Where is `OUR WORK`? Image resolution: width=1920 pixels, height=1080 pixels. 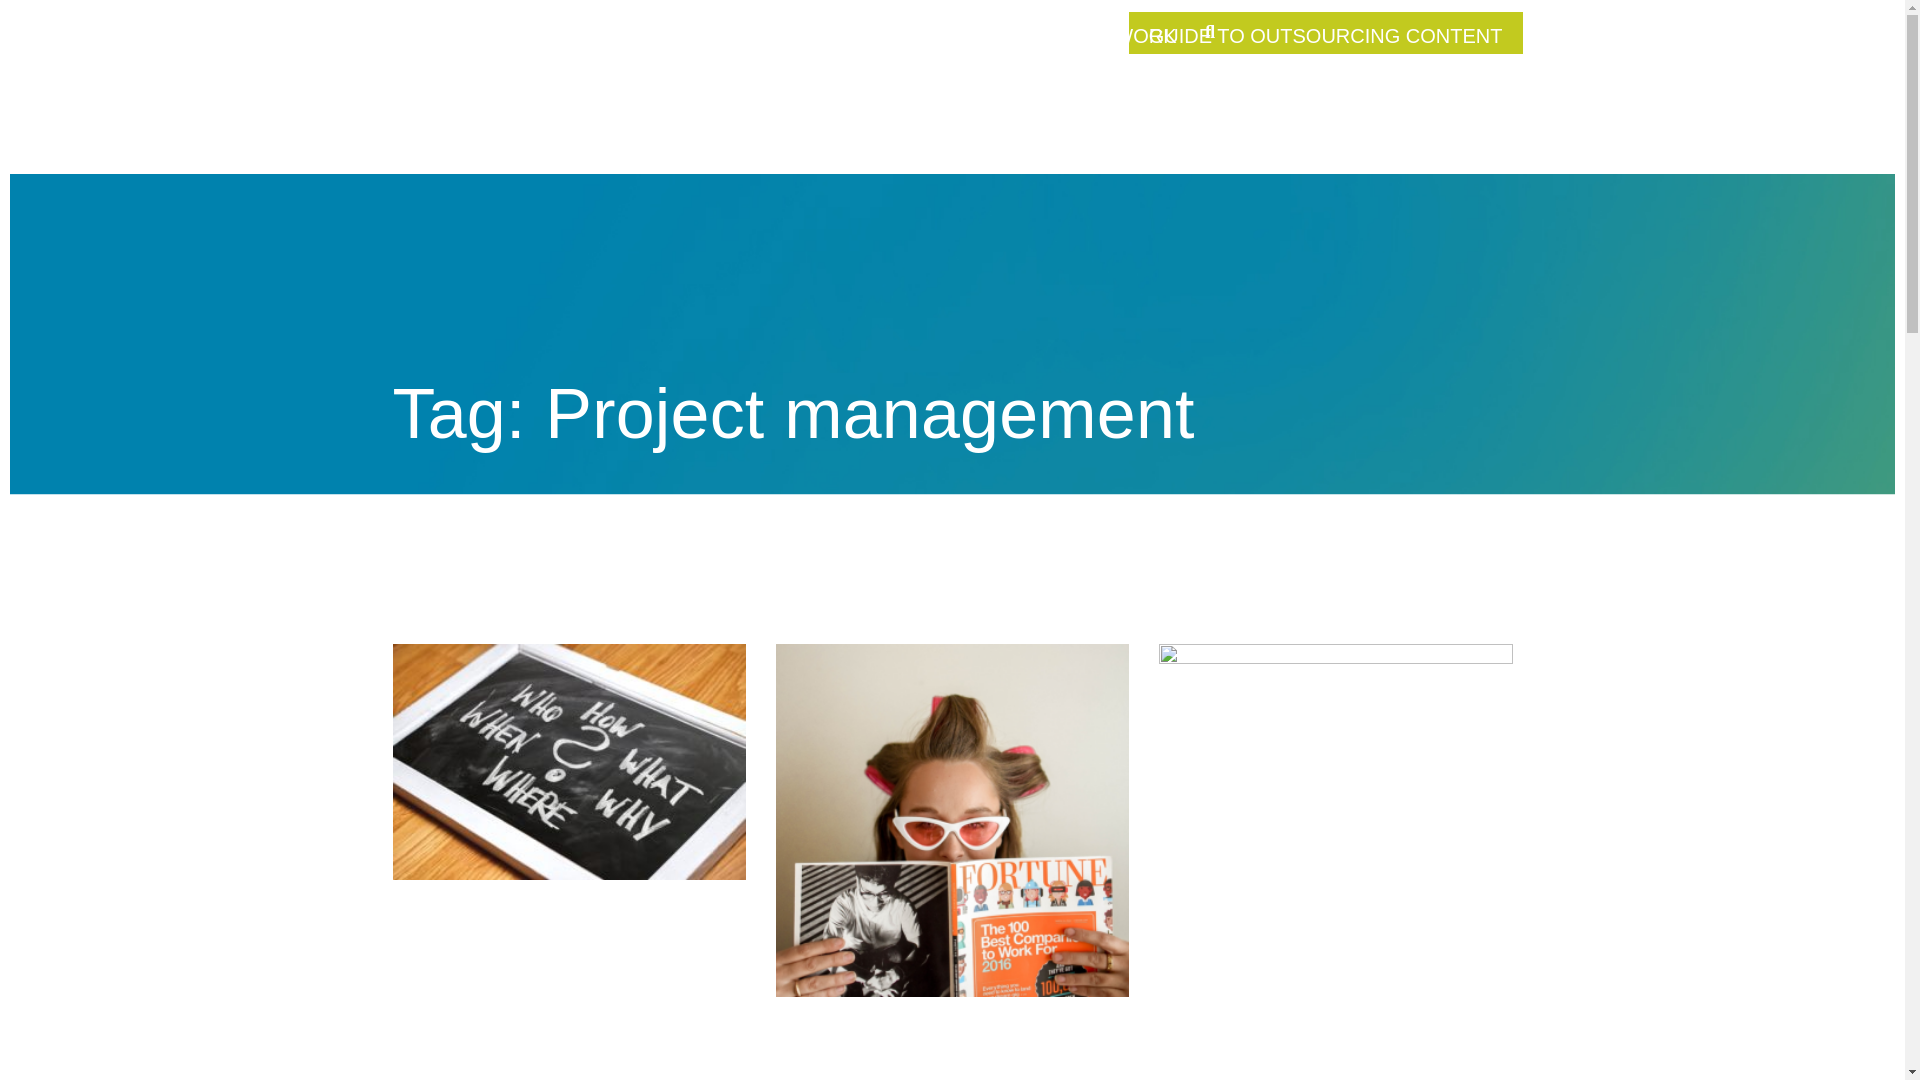
OUR WORK is located at coordinates (1120, 36).